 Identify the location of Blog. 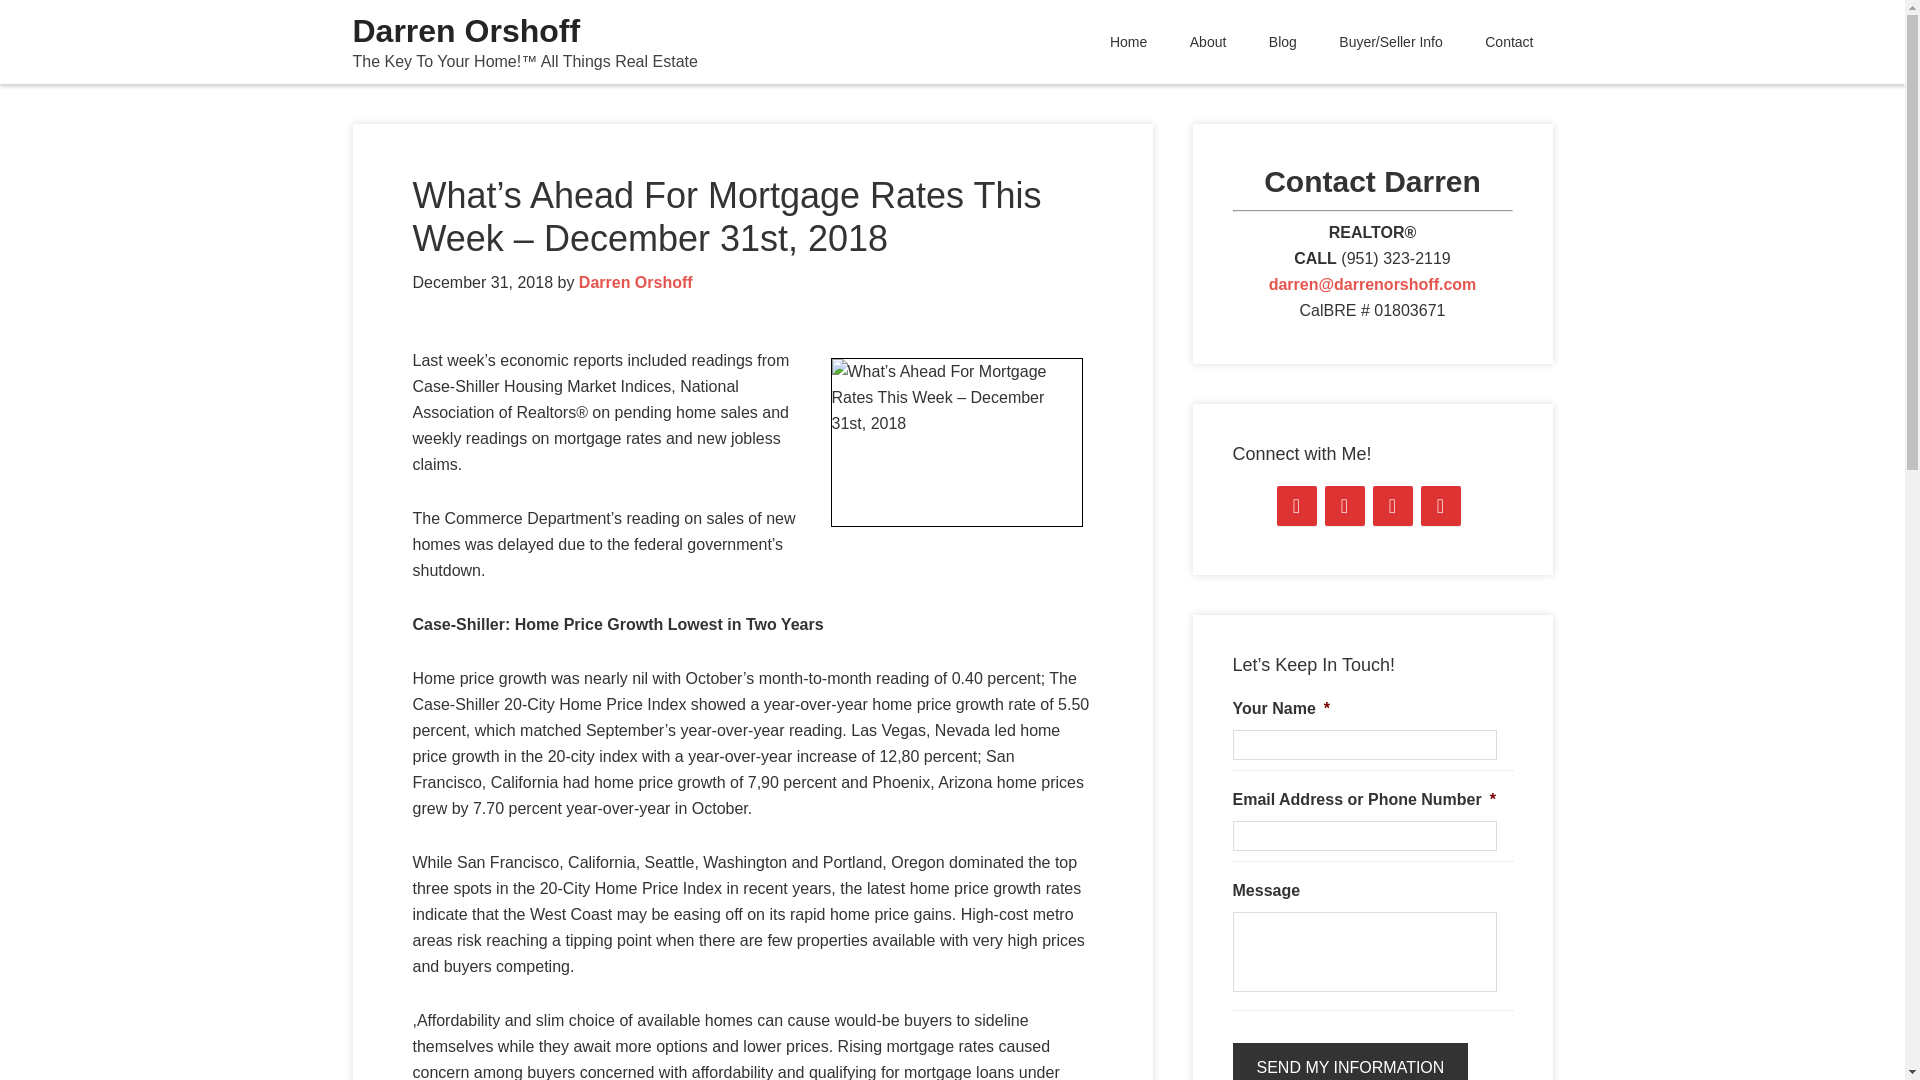
(1282, 42).